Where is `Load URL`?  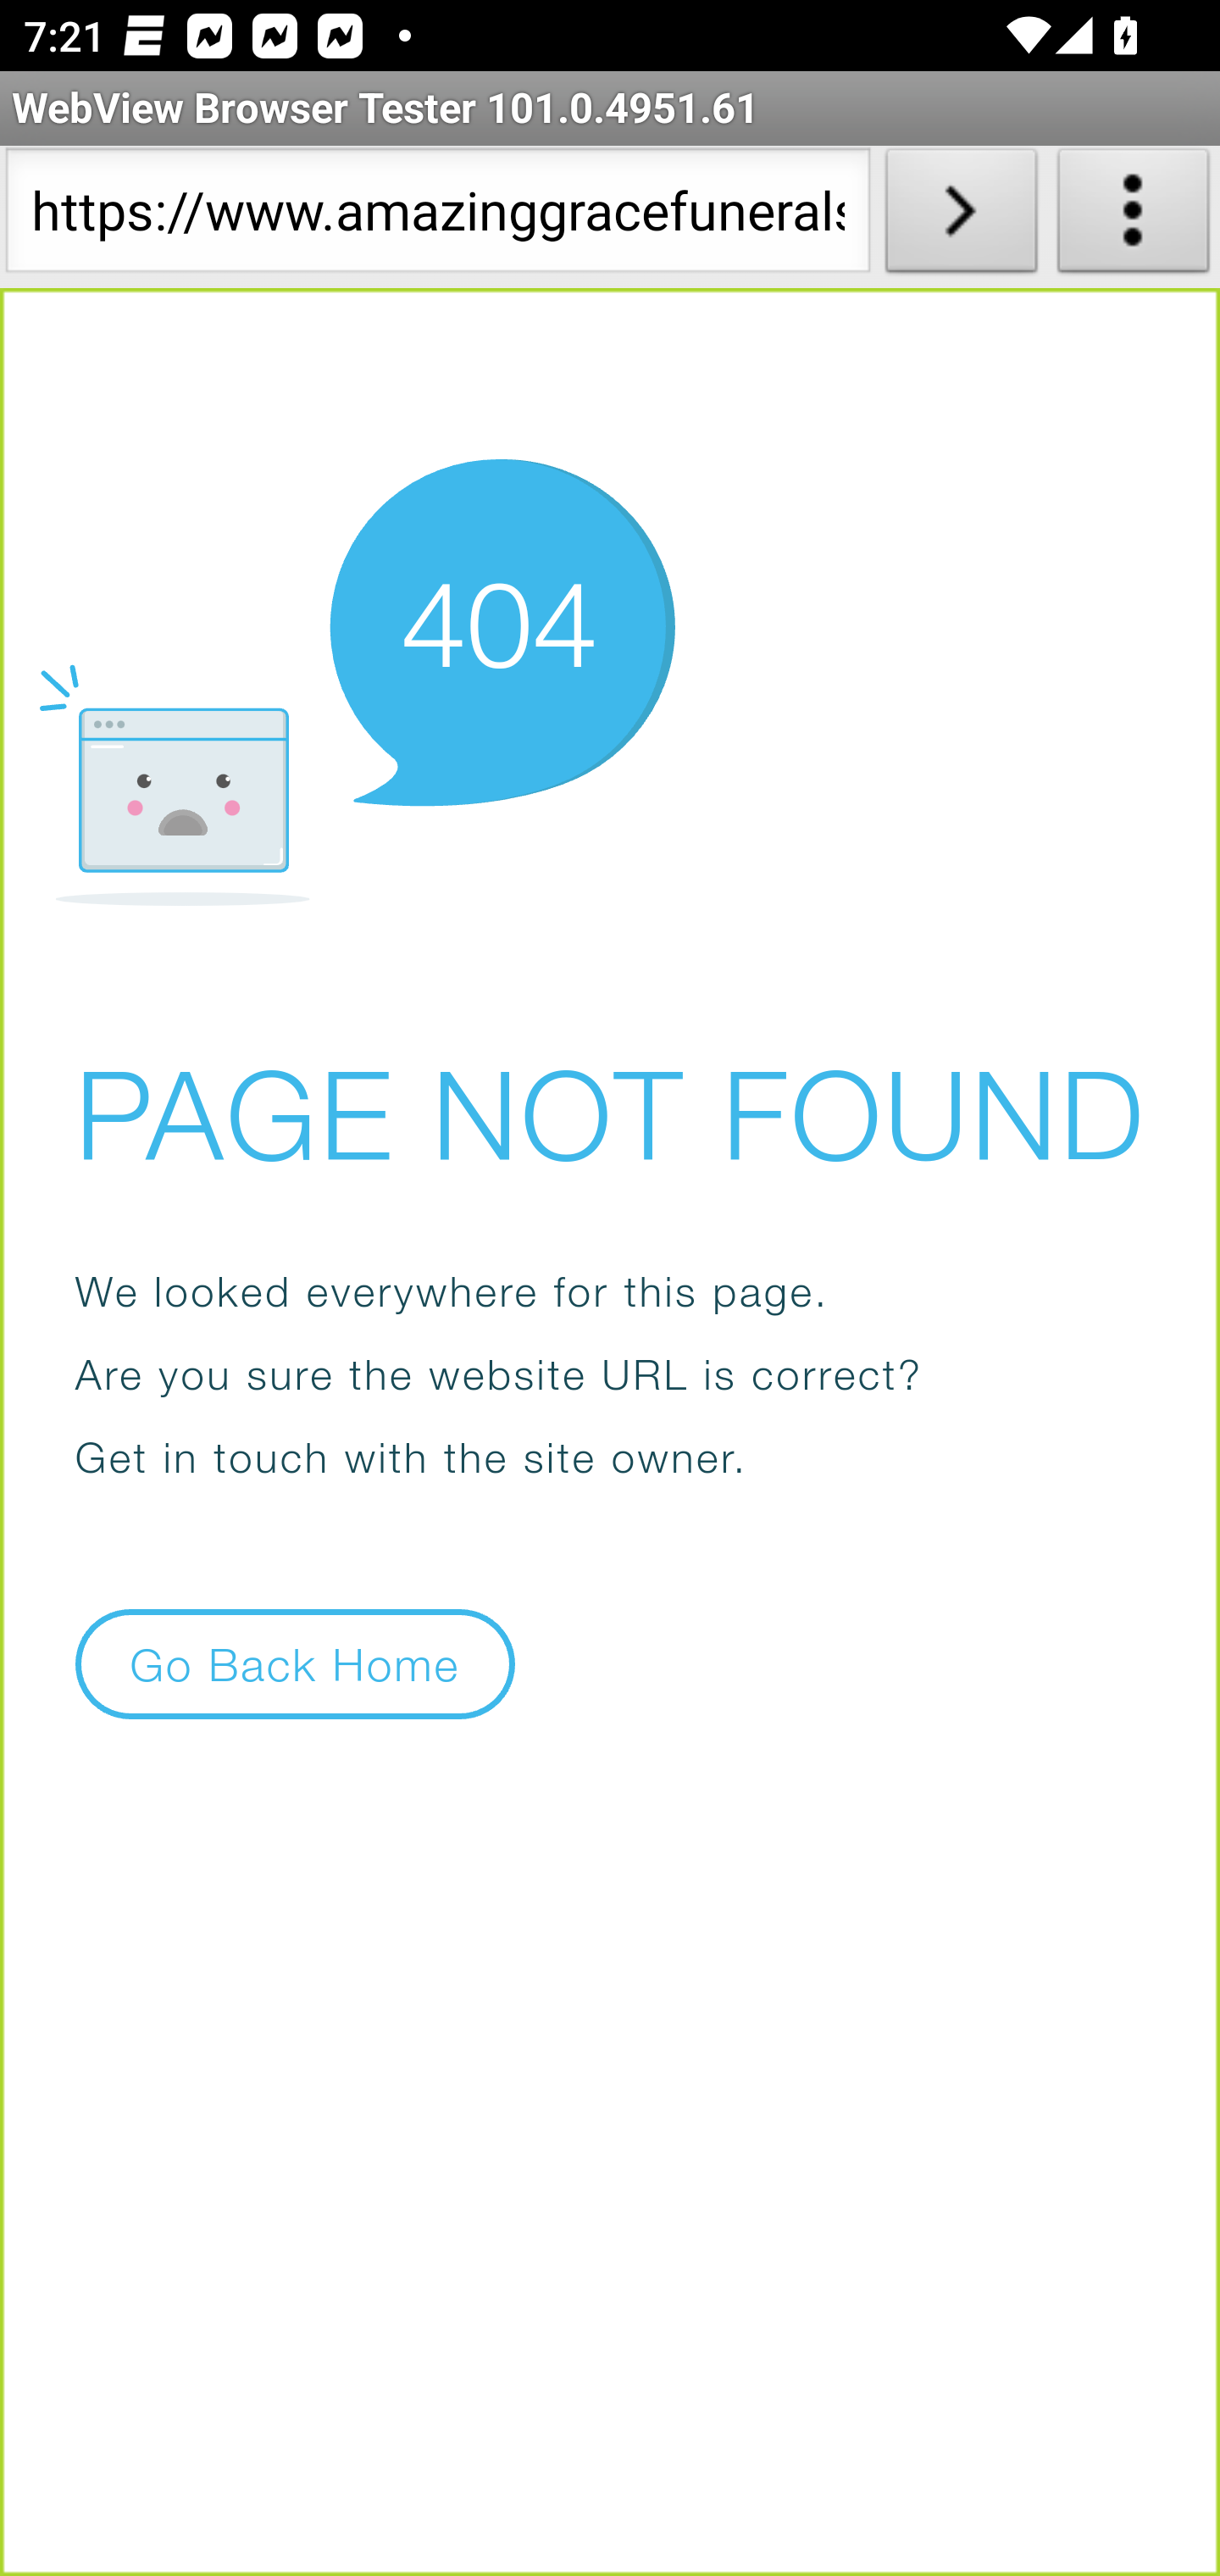 Load URL is located at coordinates (961, 217).